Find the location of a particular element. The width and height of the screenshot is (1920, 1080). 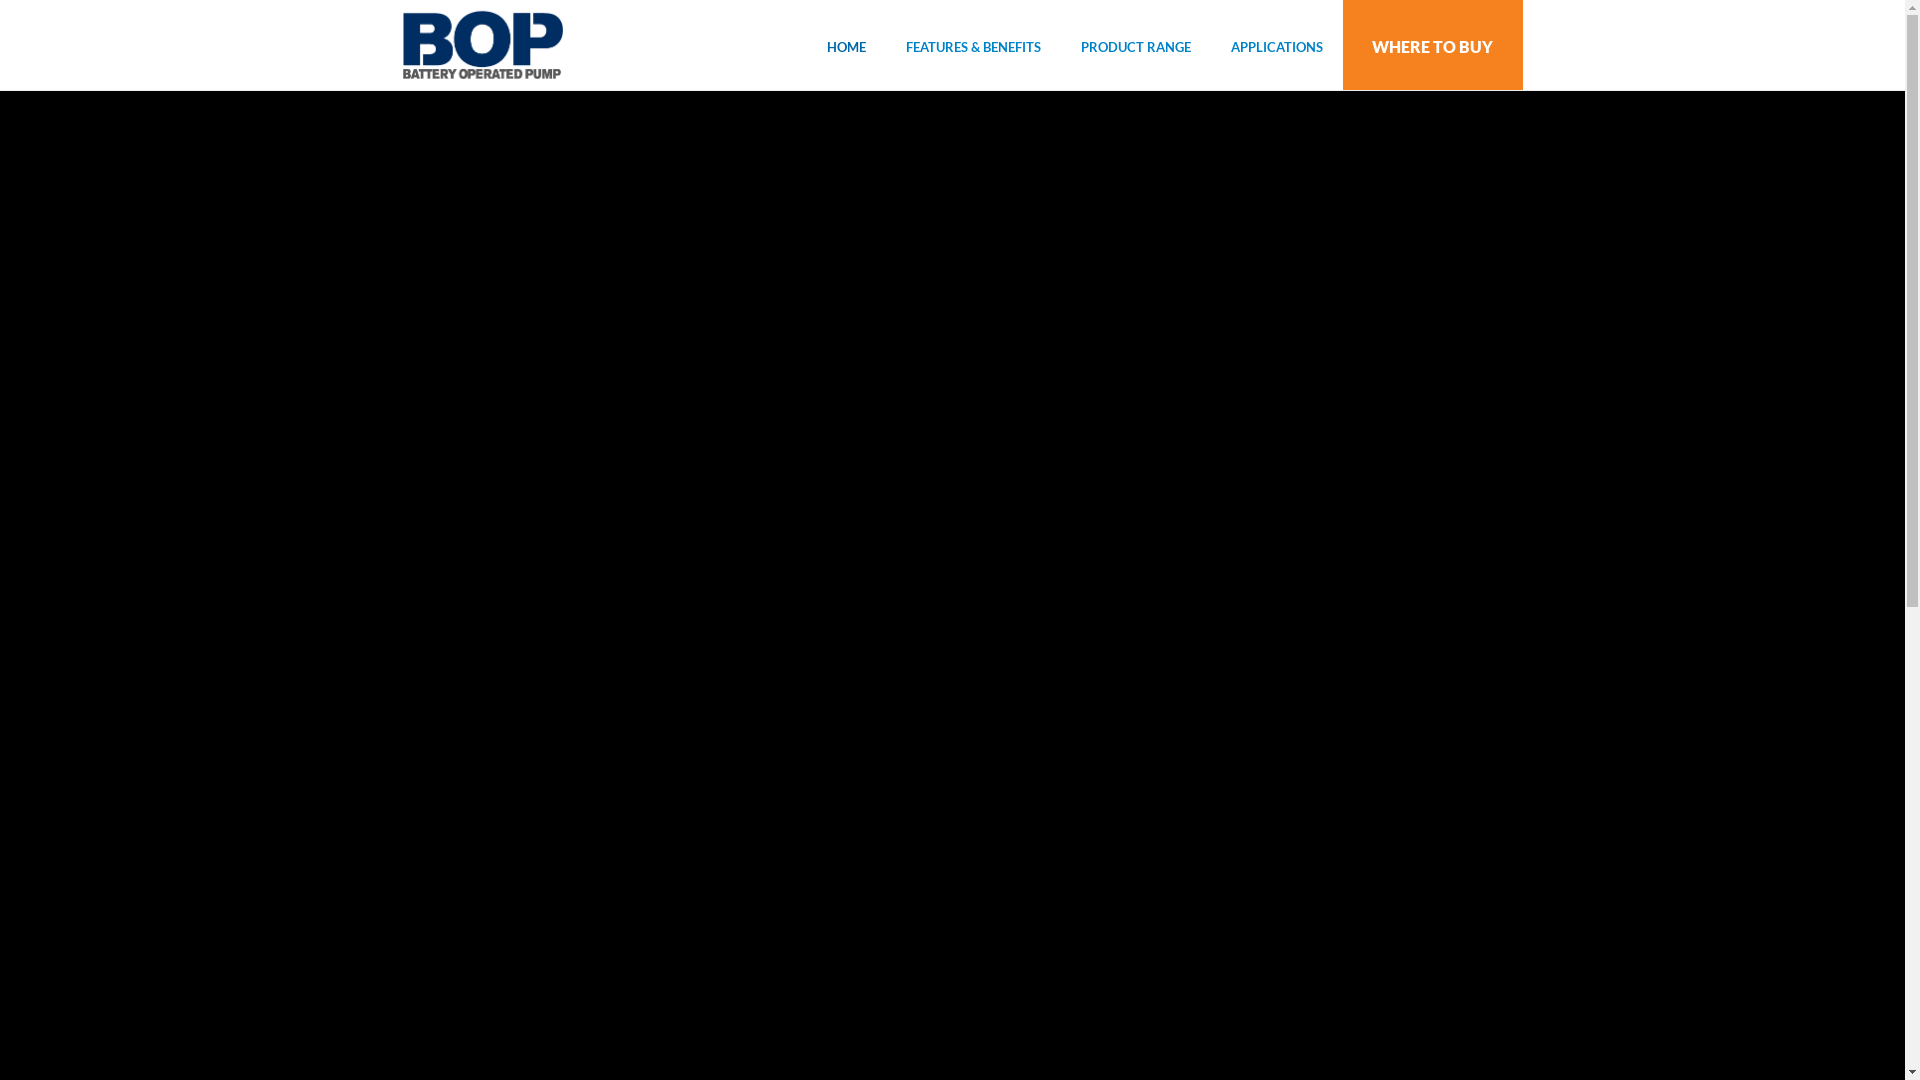

FEATURES & BENEFITS is located at coordinates (974, 45).